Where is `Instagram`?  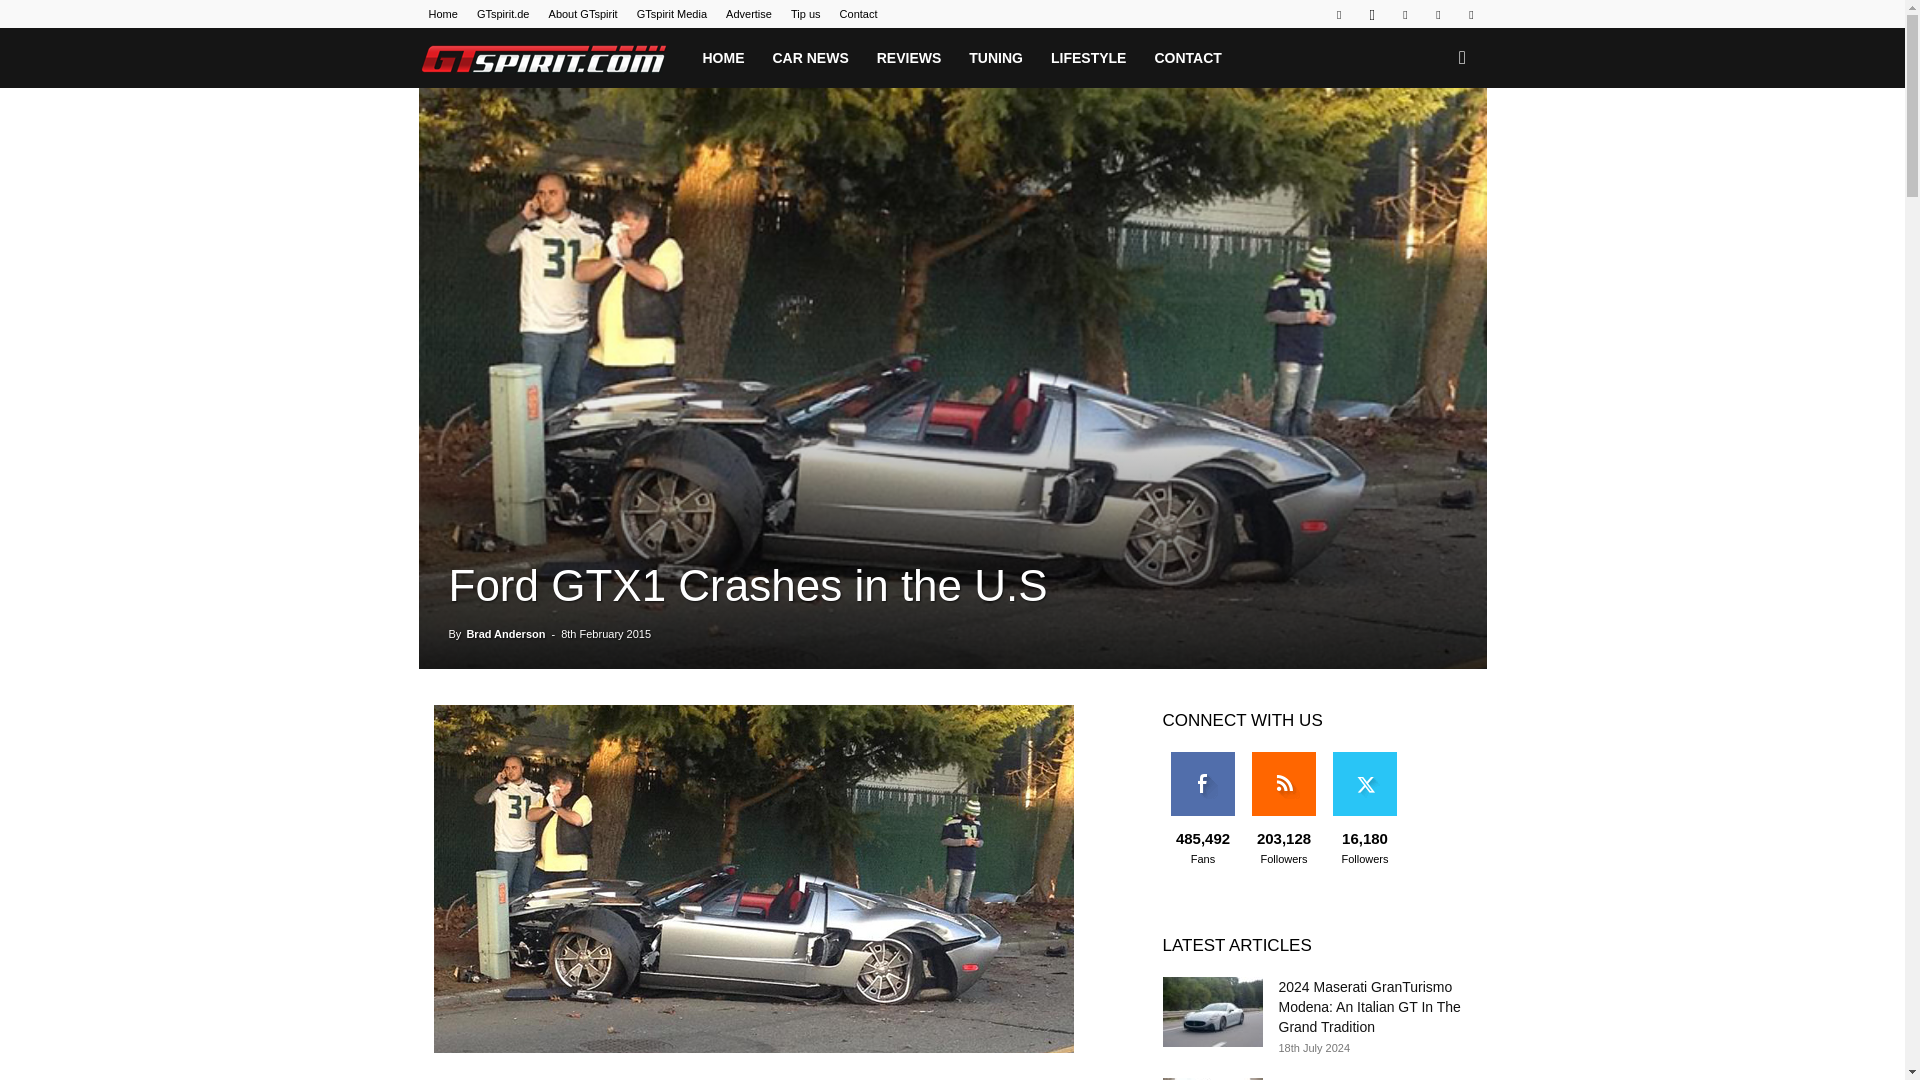 Instagram is located at coordinates (1372, 14).